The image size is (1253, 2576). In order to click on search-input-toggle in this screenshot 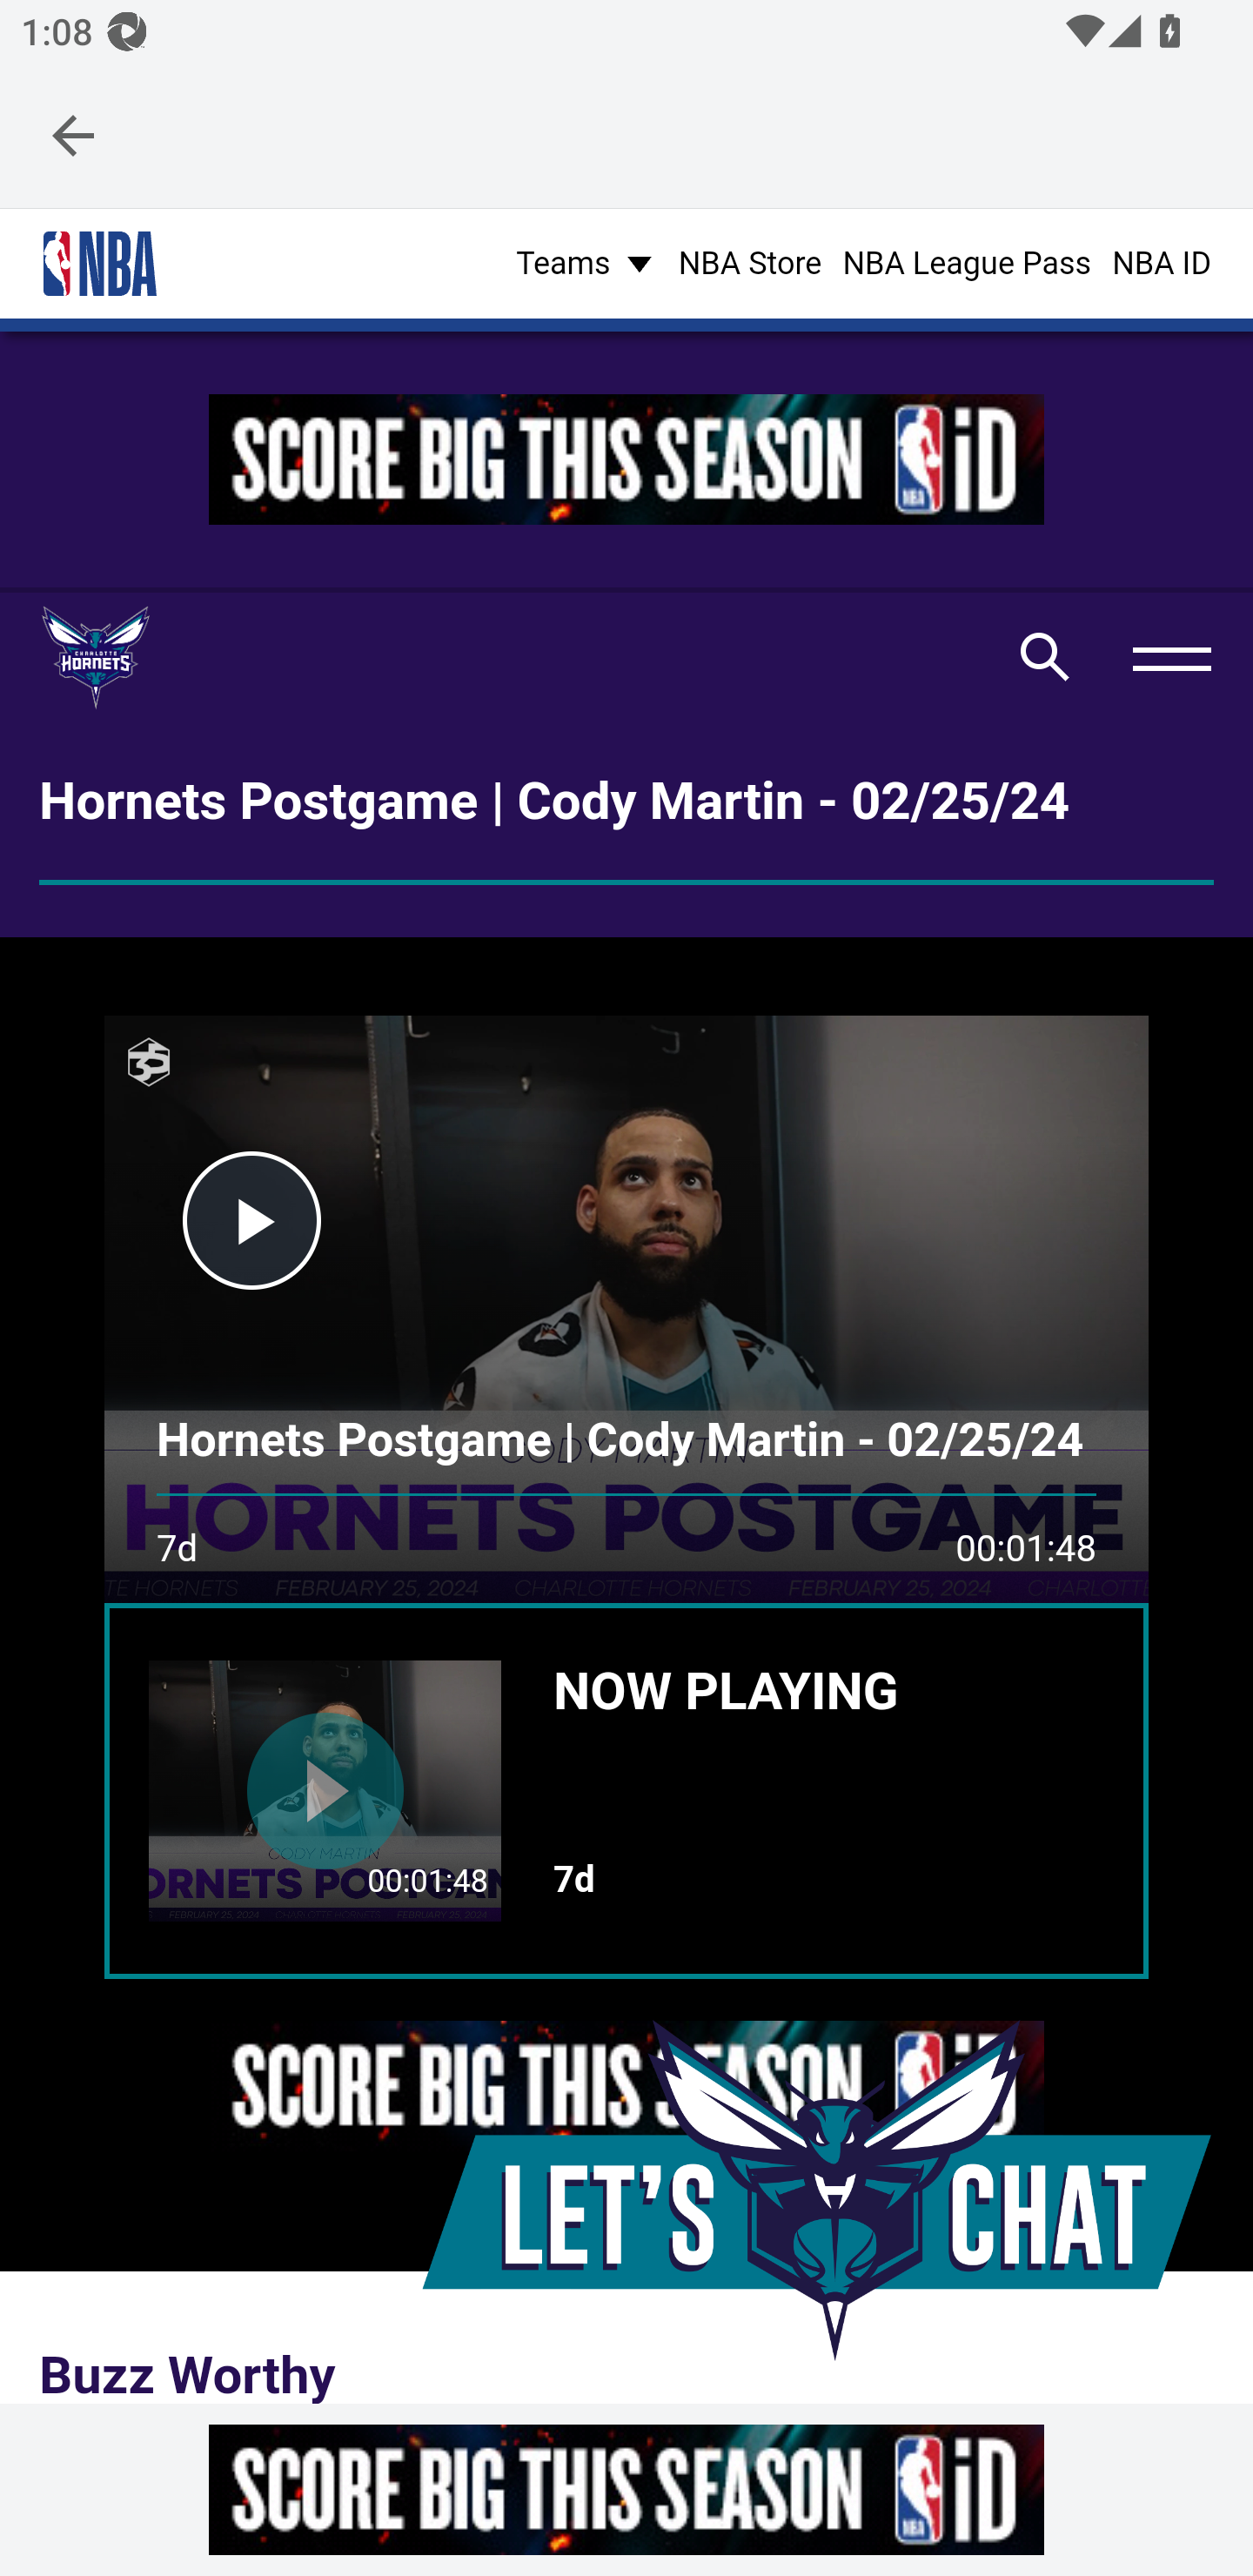, I will do `click(1045, 658)`.